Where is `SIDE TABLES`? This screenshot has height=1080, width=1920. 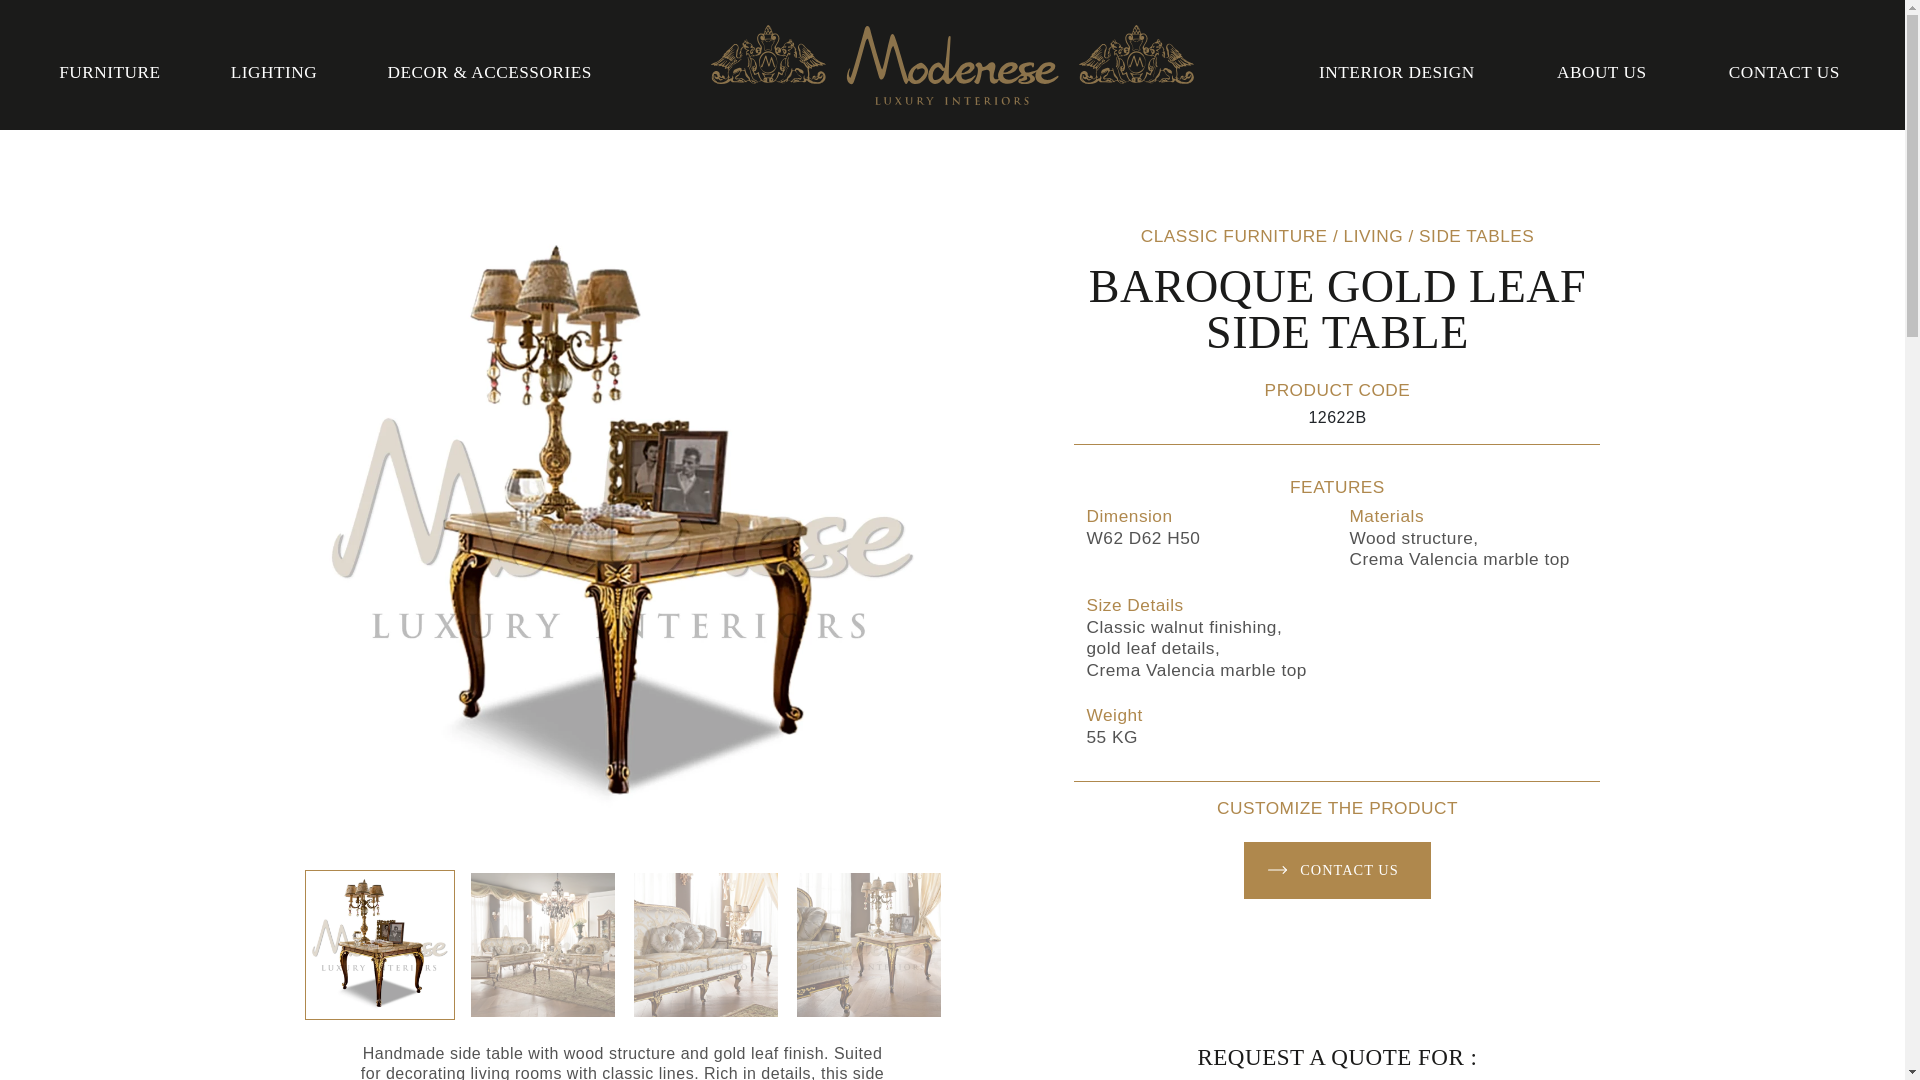 SIDE TABLES is located at coordinates (1476, 236).